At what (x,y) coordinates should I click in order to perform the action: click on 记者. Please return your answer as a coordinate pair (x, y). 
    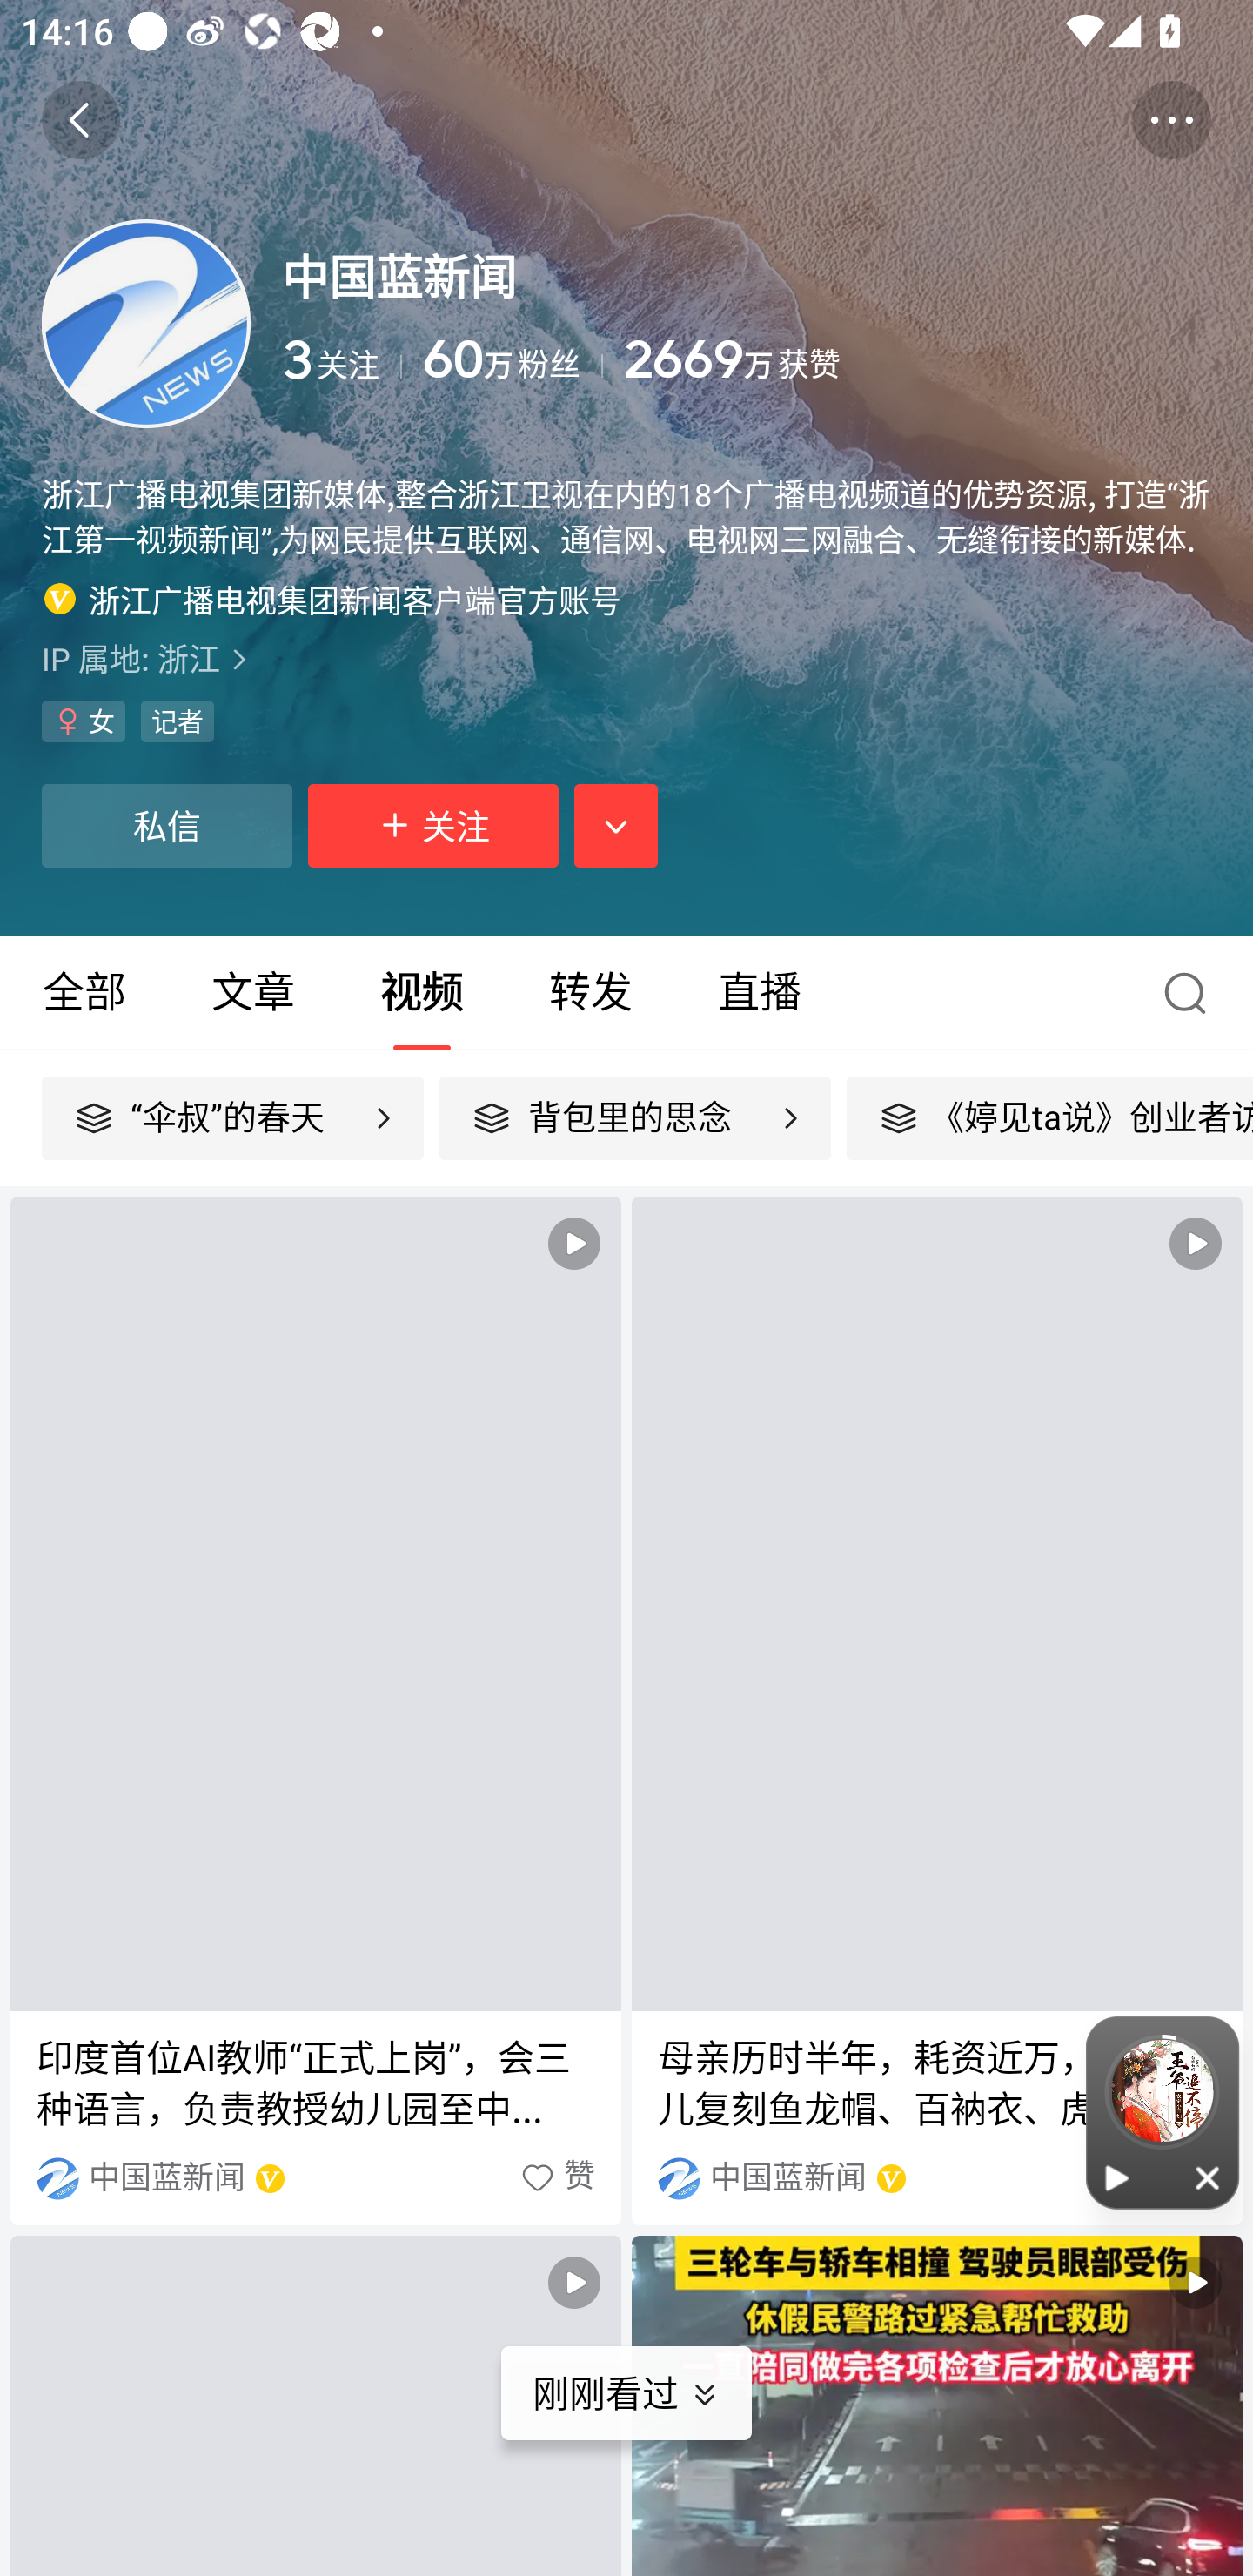
    Looking at the image, I should click on (178, 721).